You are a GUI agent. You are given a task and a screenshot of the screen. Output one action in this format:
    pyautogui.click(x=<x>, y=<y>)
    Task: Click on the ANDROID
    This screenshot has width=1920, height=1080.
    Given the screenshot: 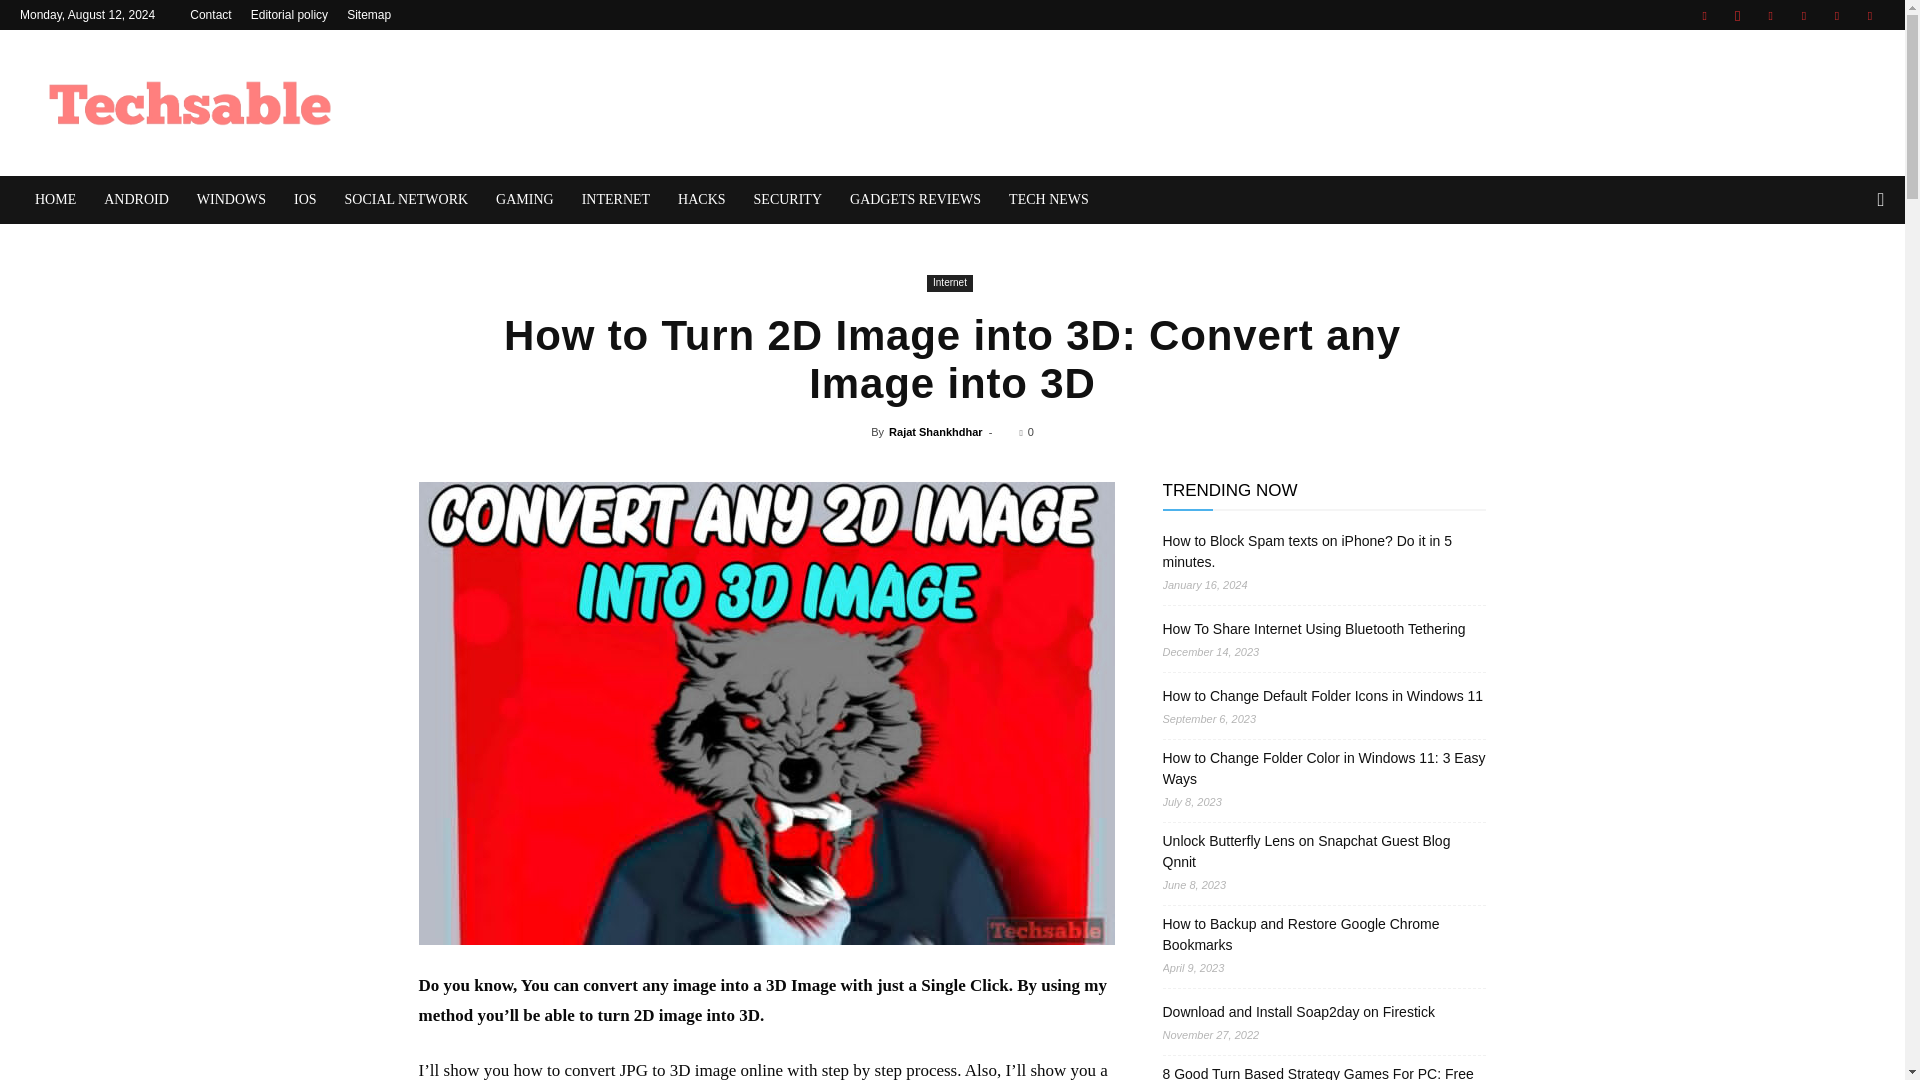 What is the action you would take?
    pyautogui.click(x=136, y=200)
    